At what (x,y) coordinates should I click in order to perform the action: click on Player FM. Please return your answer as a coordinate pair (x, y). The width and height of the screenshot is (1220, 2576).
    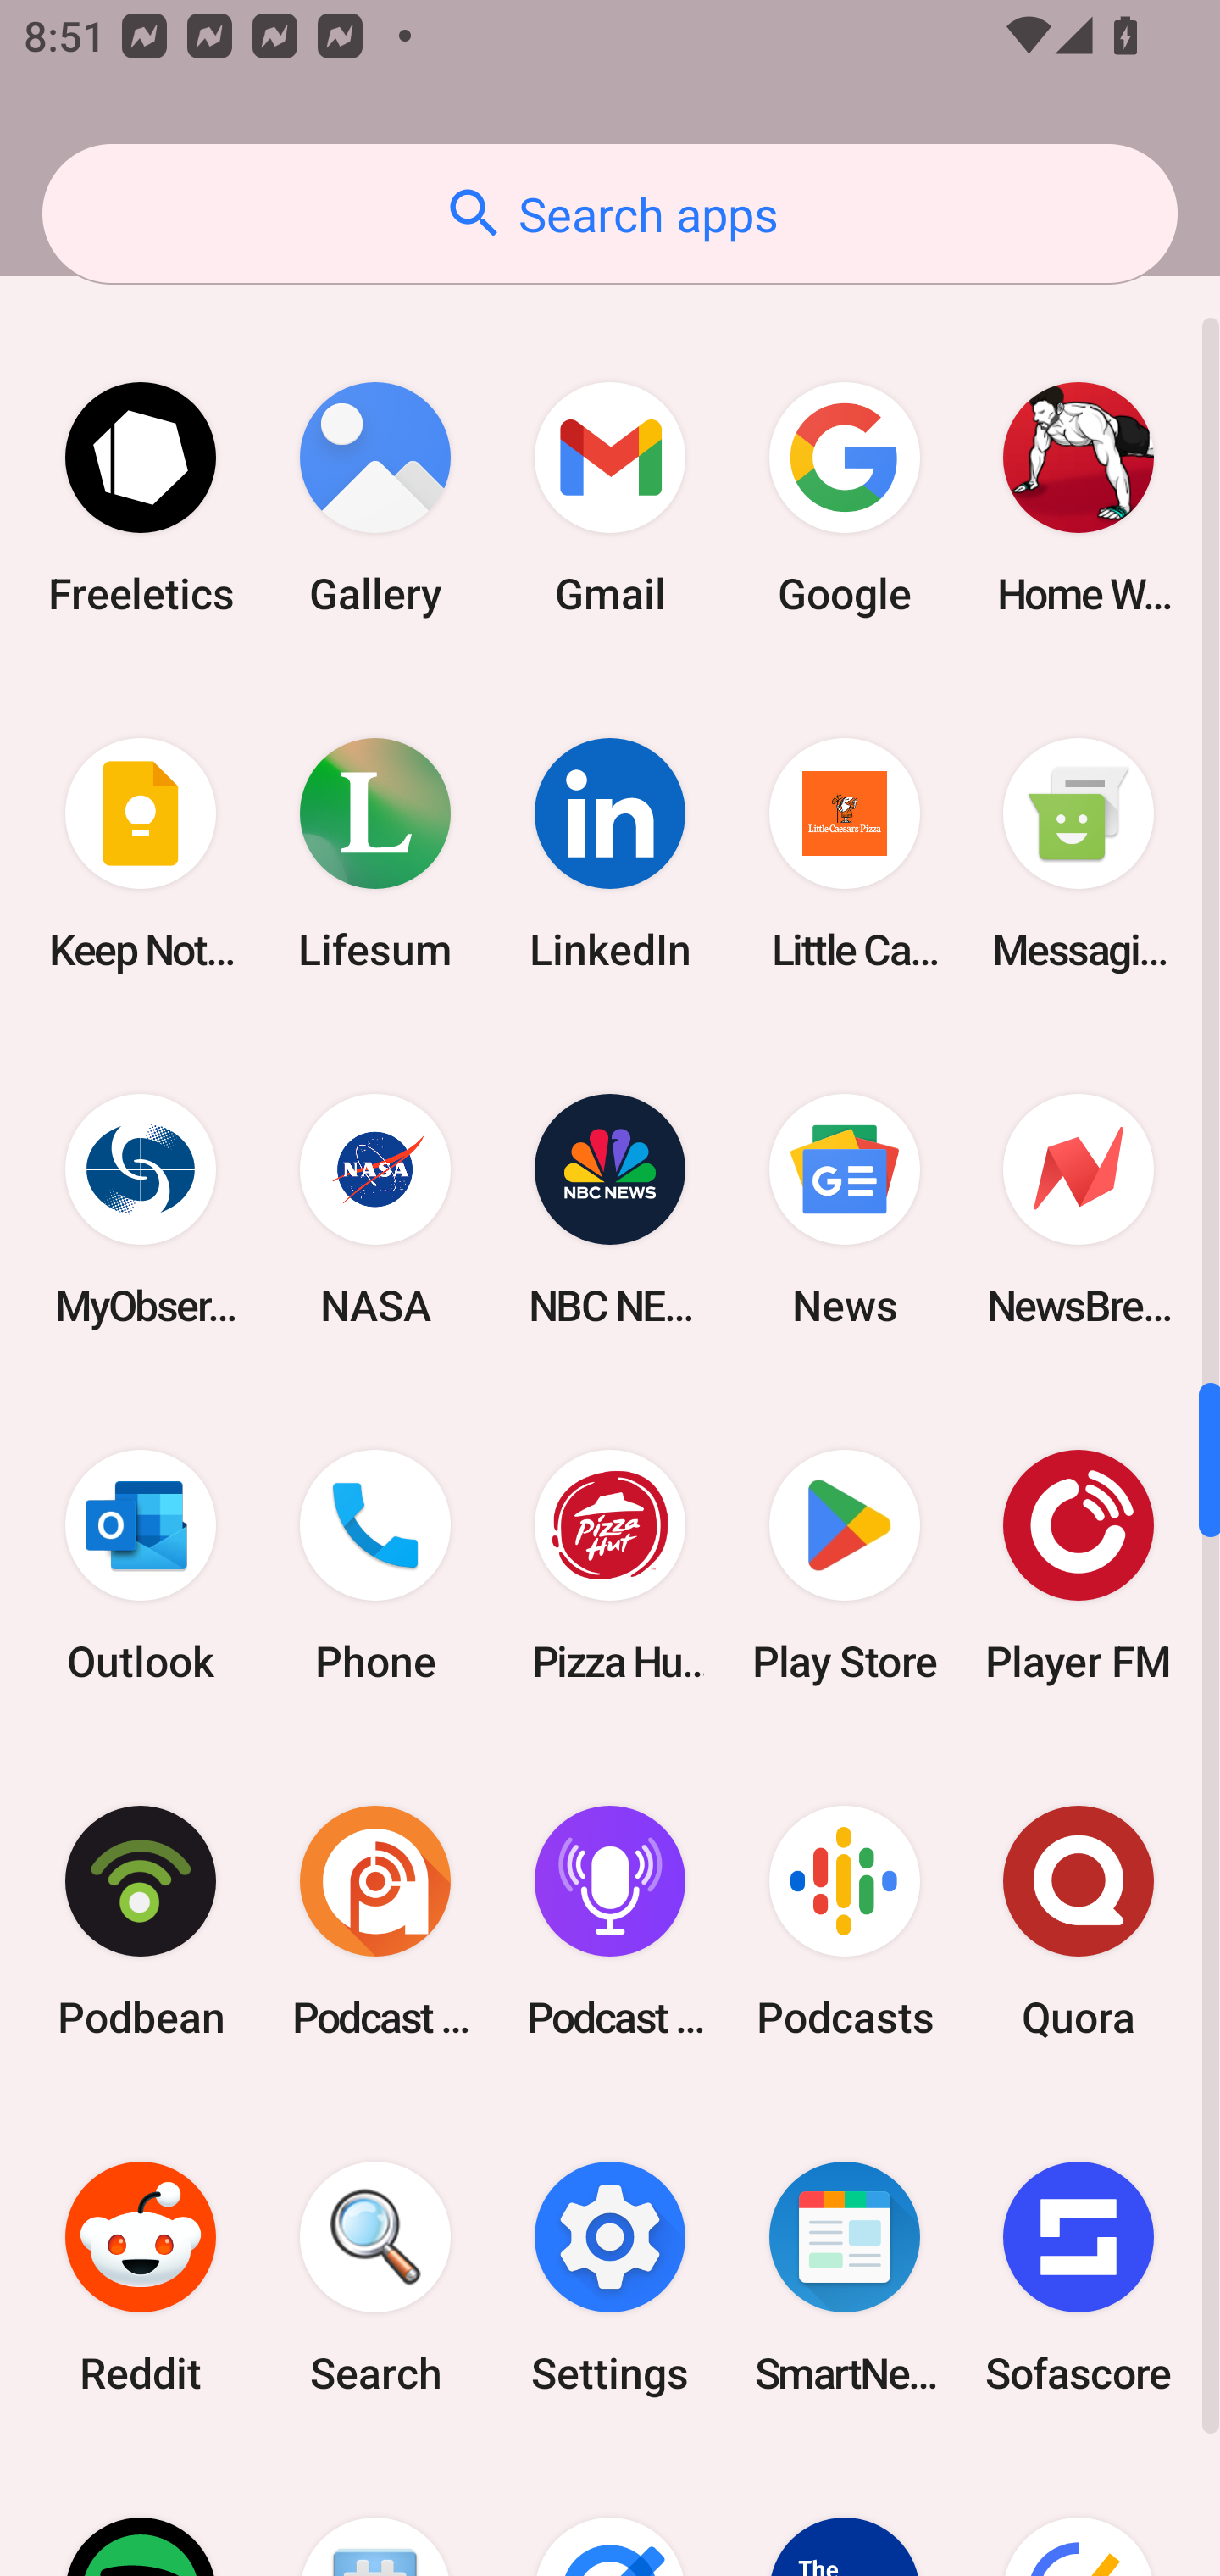
    Looking at the image, I should click on (1079, 1566).